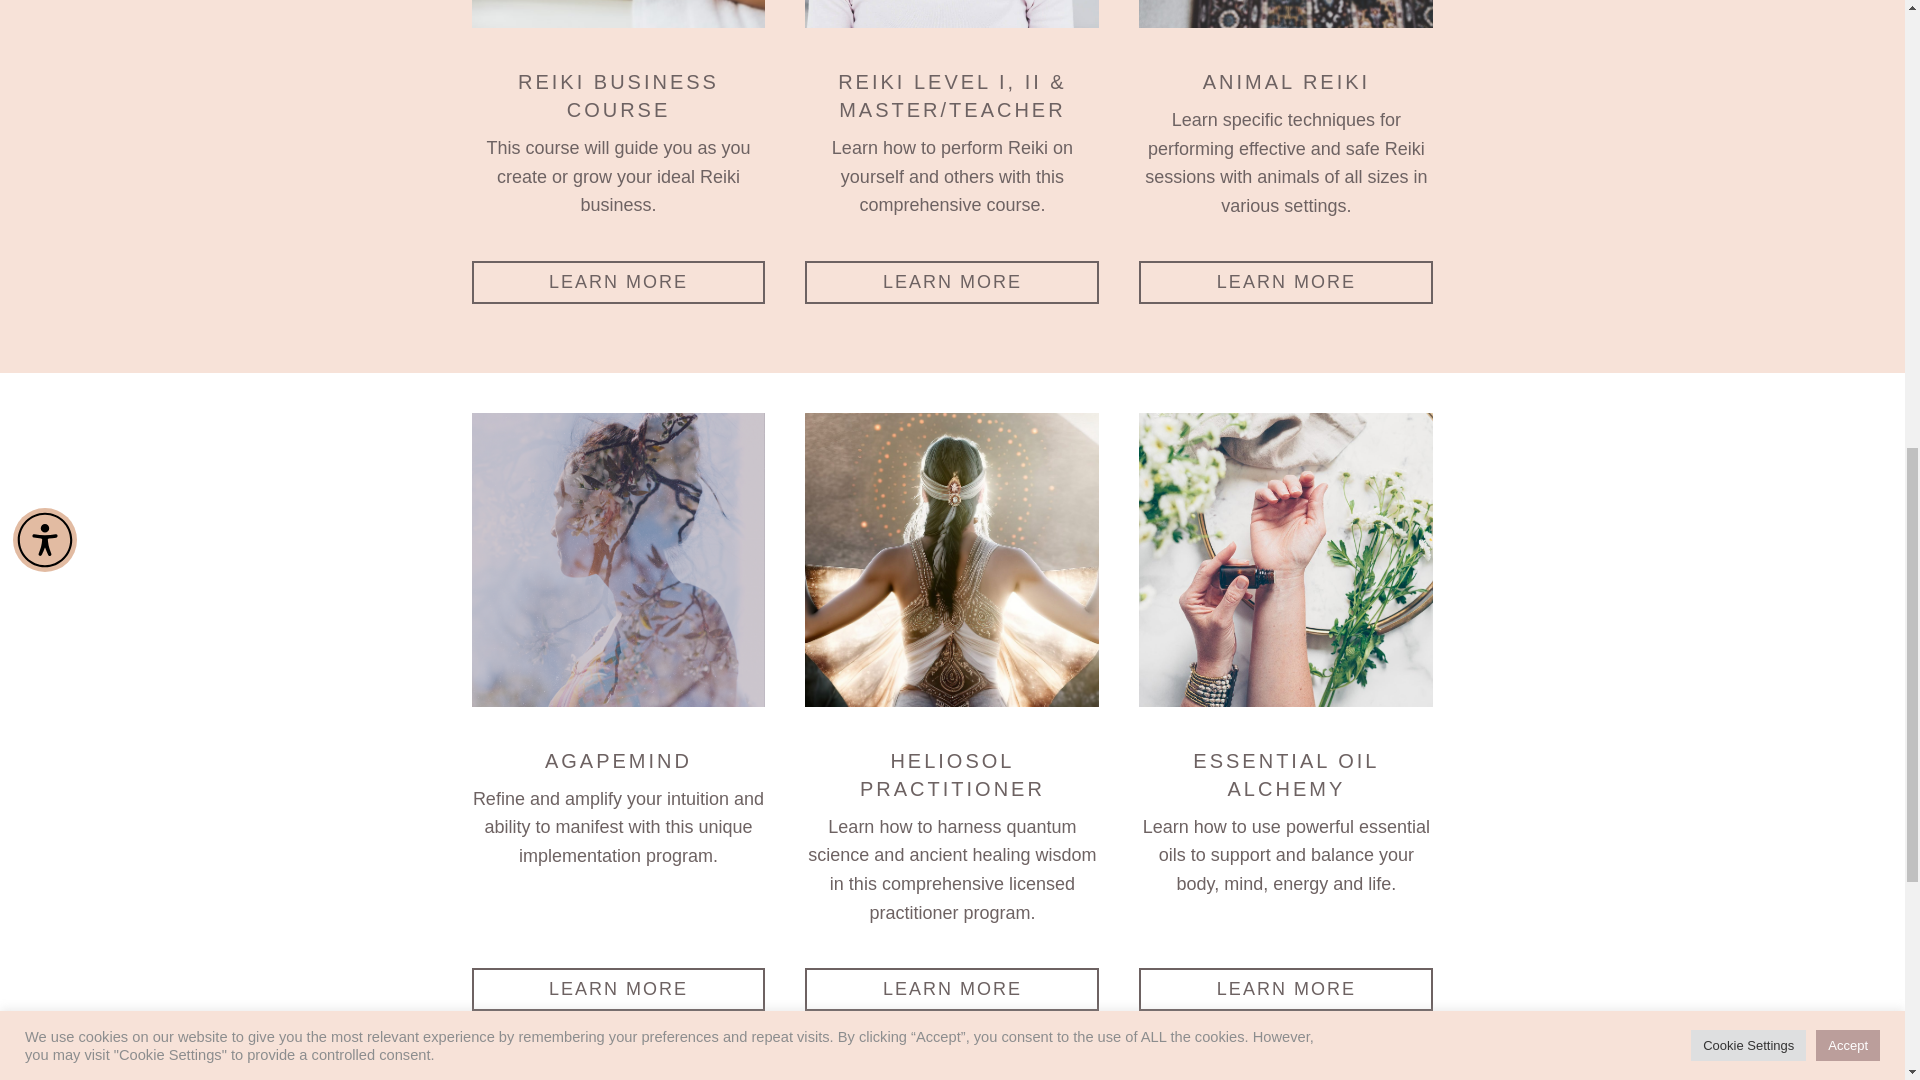 The width and height of the screenshot is (1920, 1080). I want to click on LEARN MORE, so click(1285, 988).